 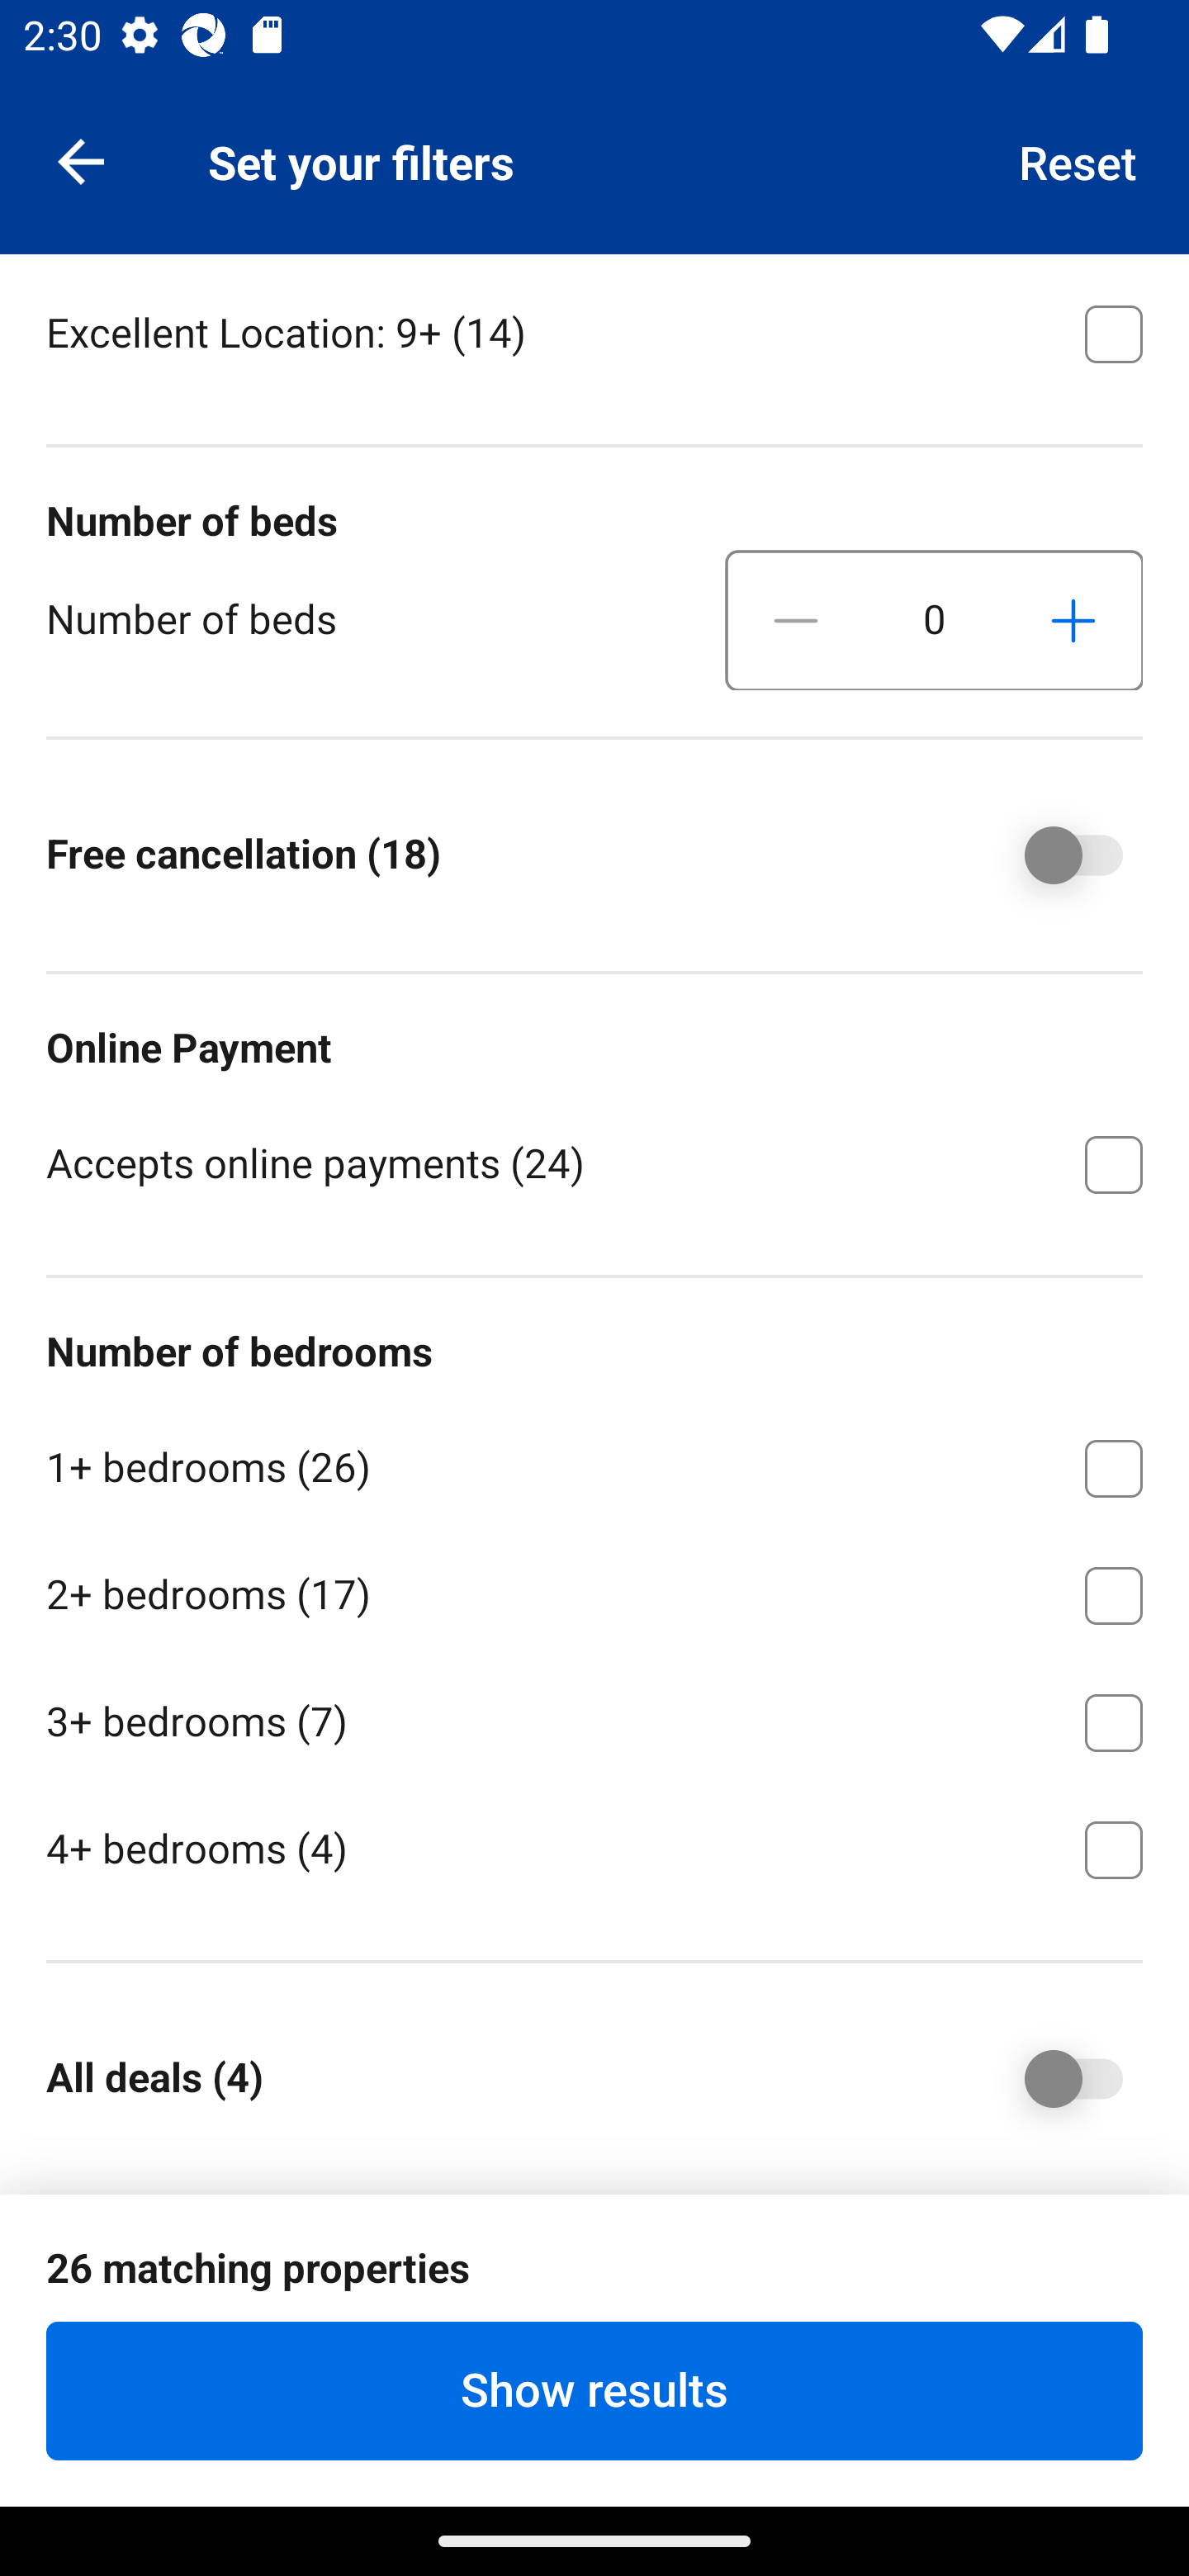 I want to click on All deals ⁦(4), so click(x=1050, y=2079).